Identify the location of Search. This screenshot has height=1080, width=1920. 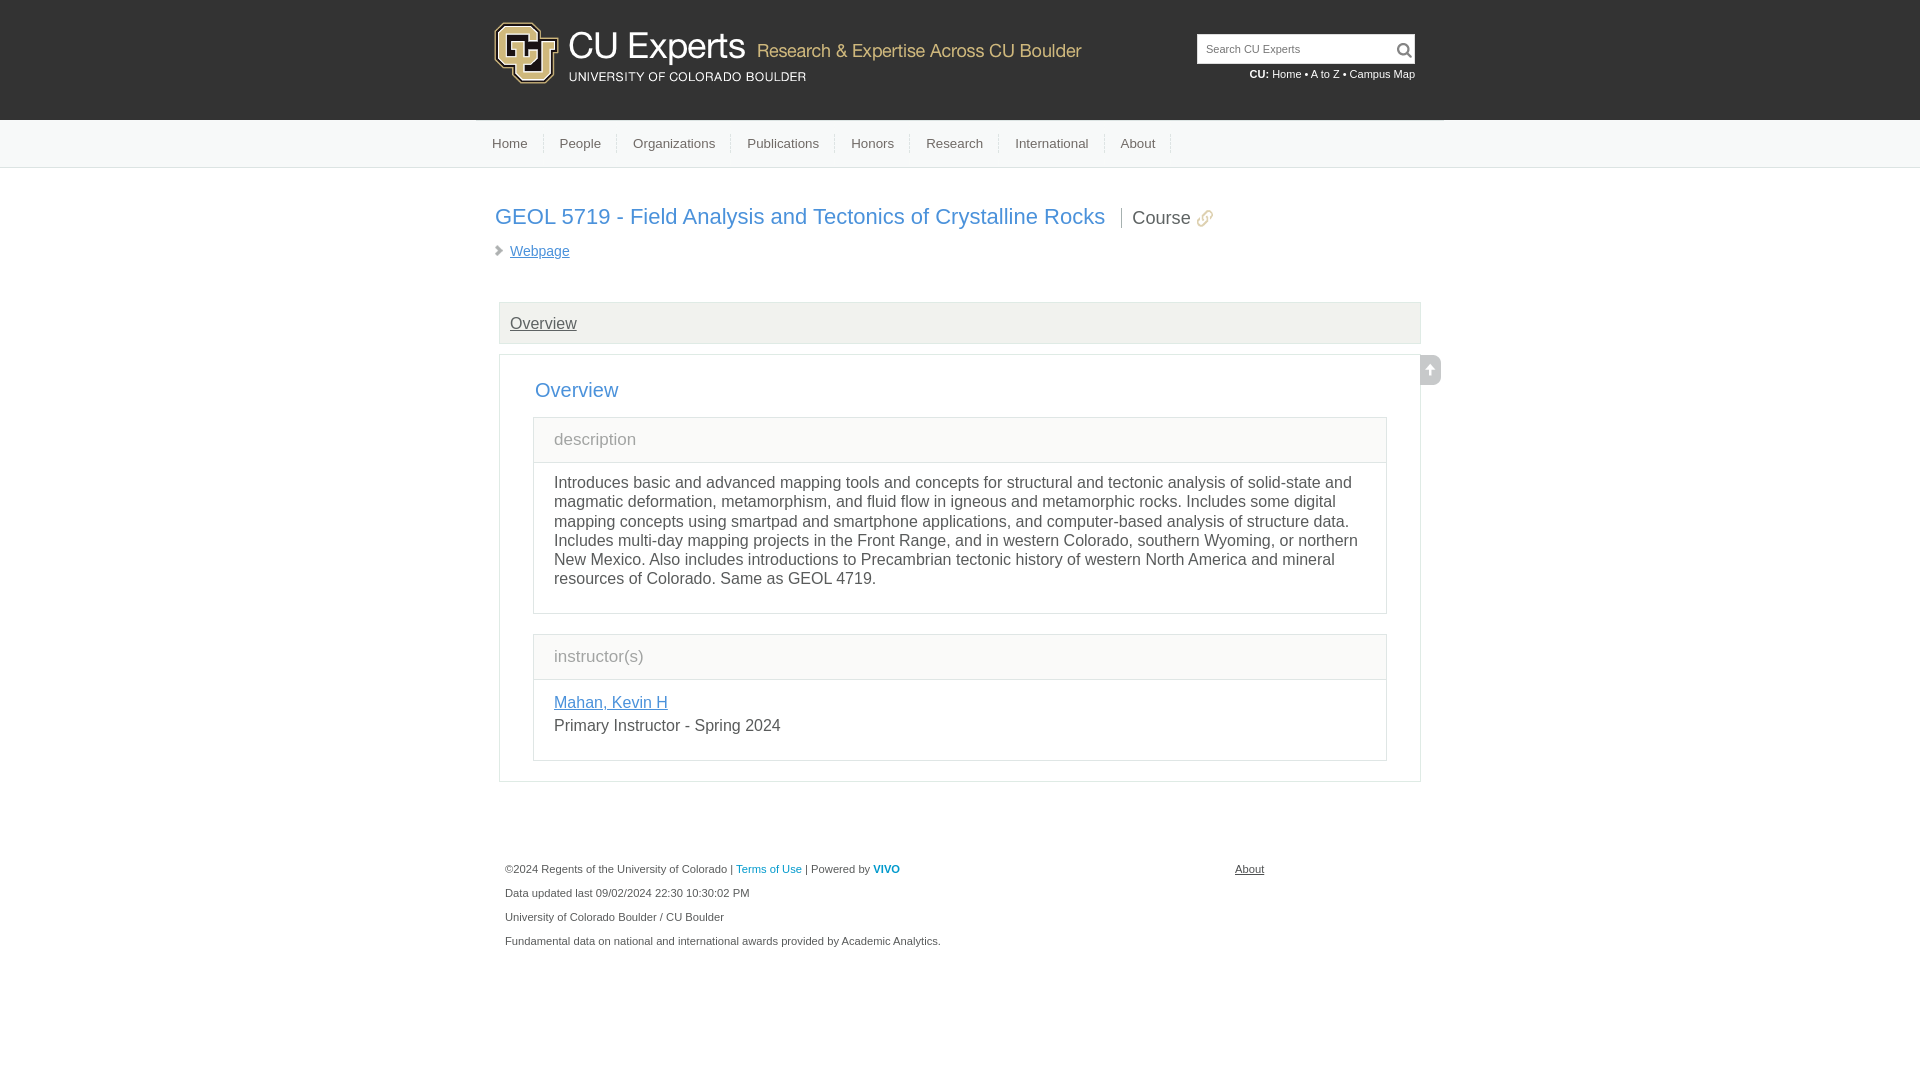
(1404, 50).